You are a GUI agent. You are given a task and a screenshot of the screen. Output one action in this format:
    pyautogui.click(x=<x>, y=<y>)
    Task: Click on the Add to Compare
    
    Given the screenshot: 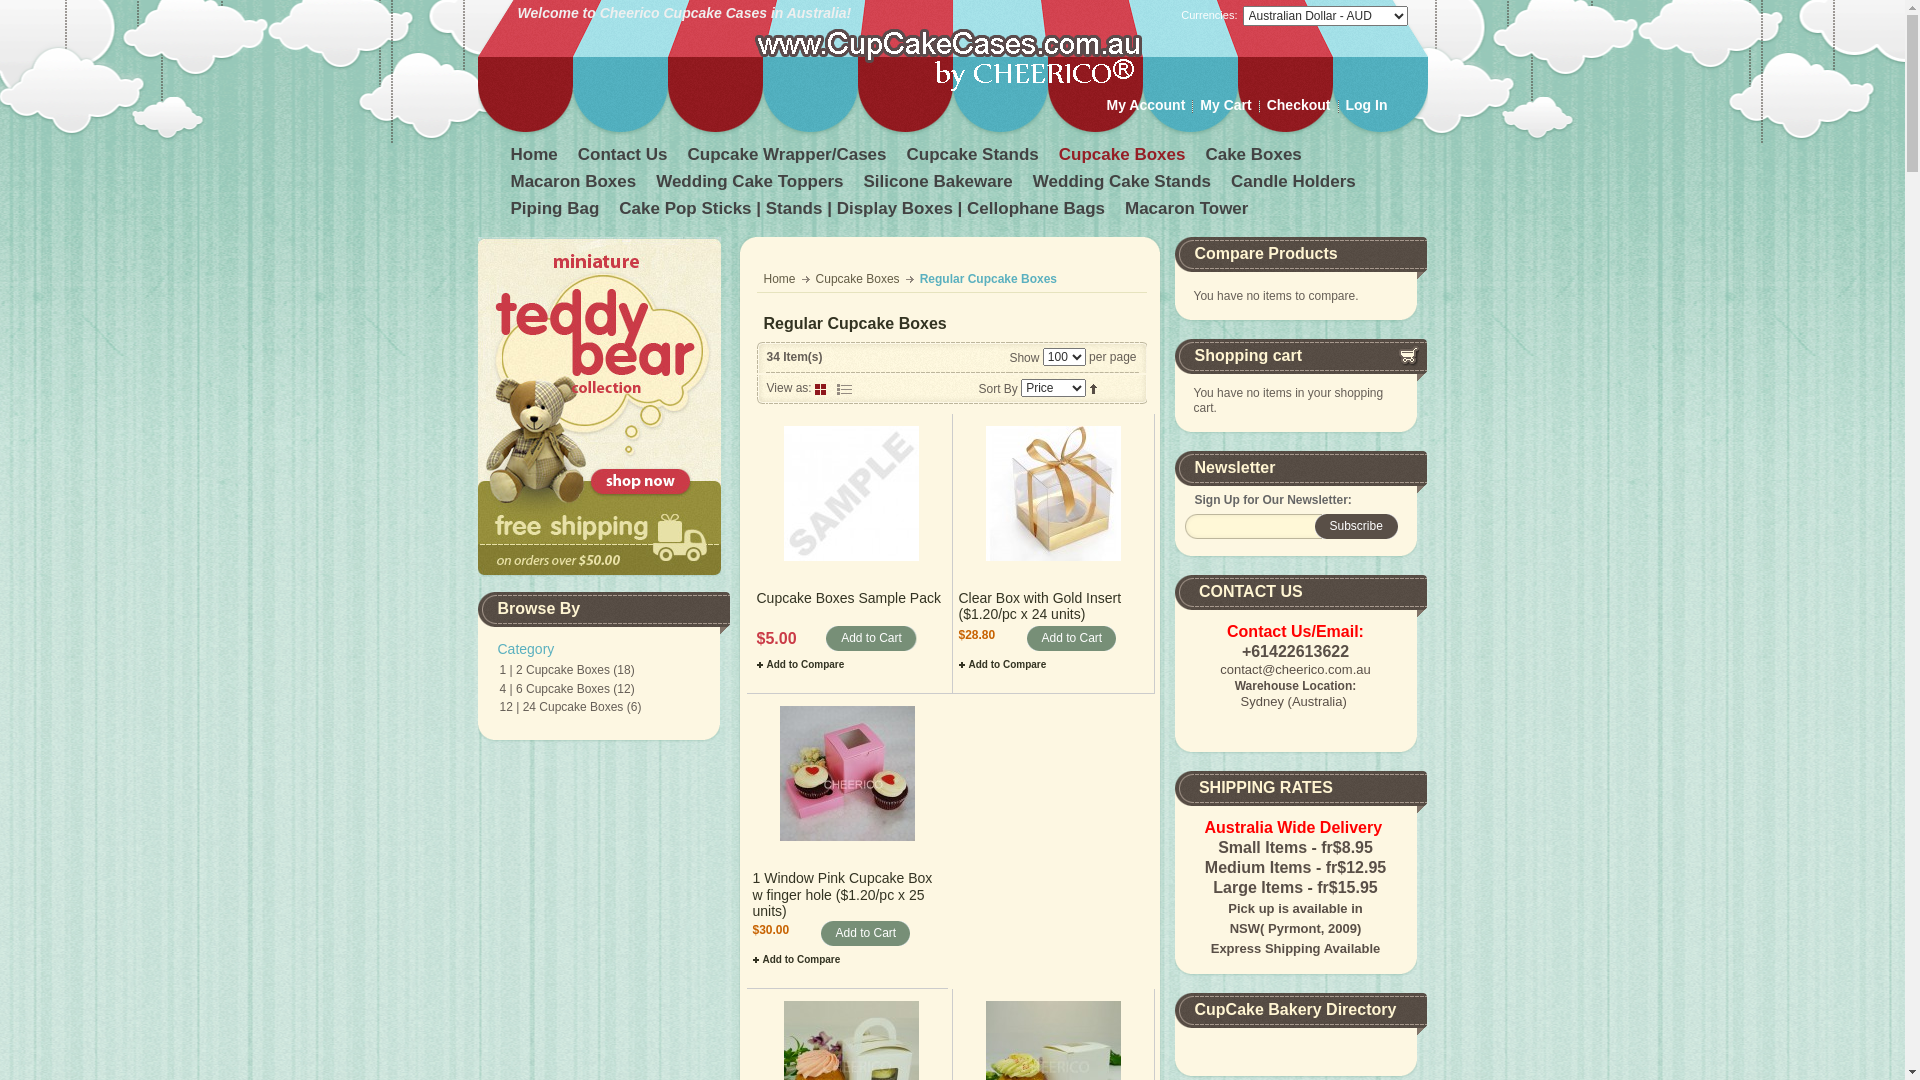 What is the action you would take?
    pyautogui.click(x=796, y=960)
    